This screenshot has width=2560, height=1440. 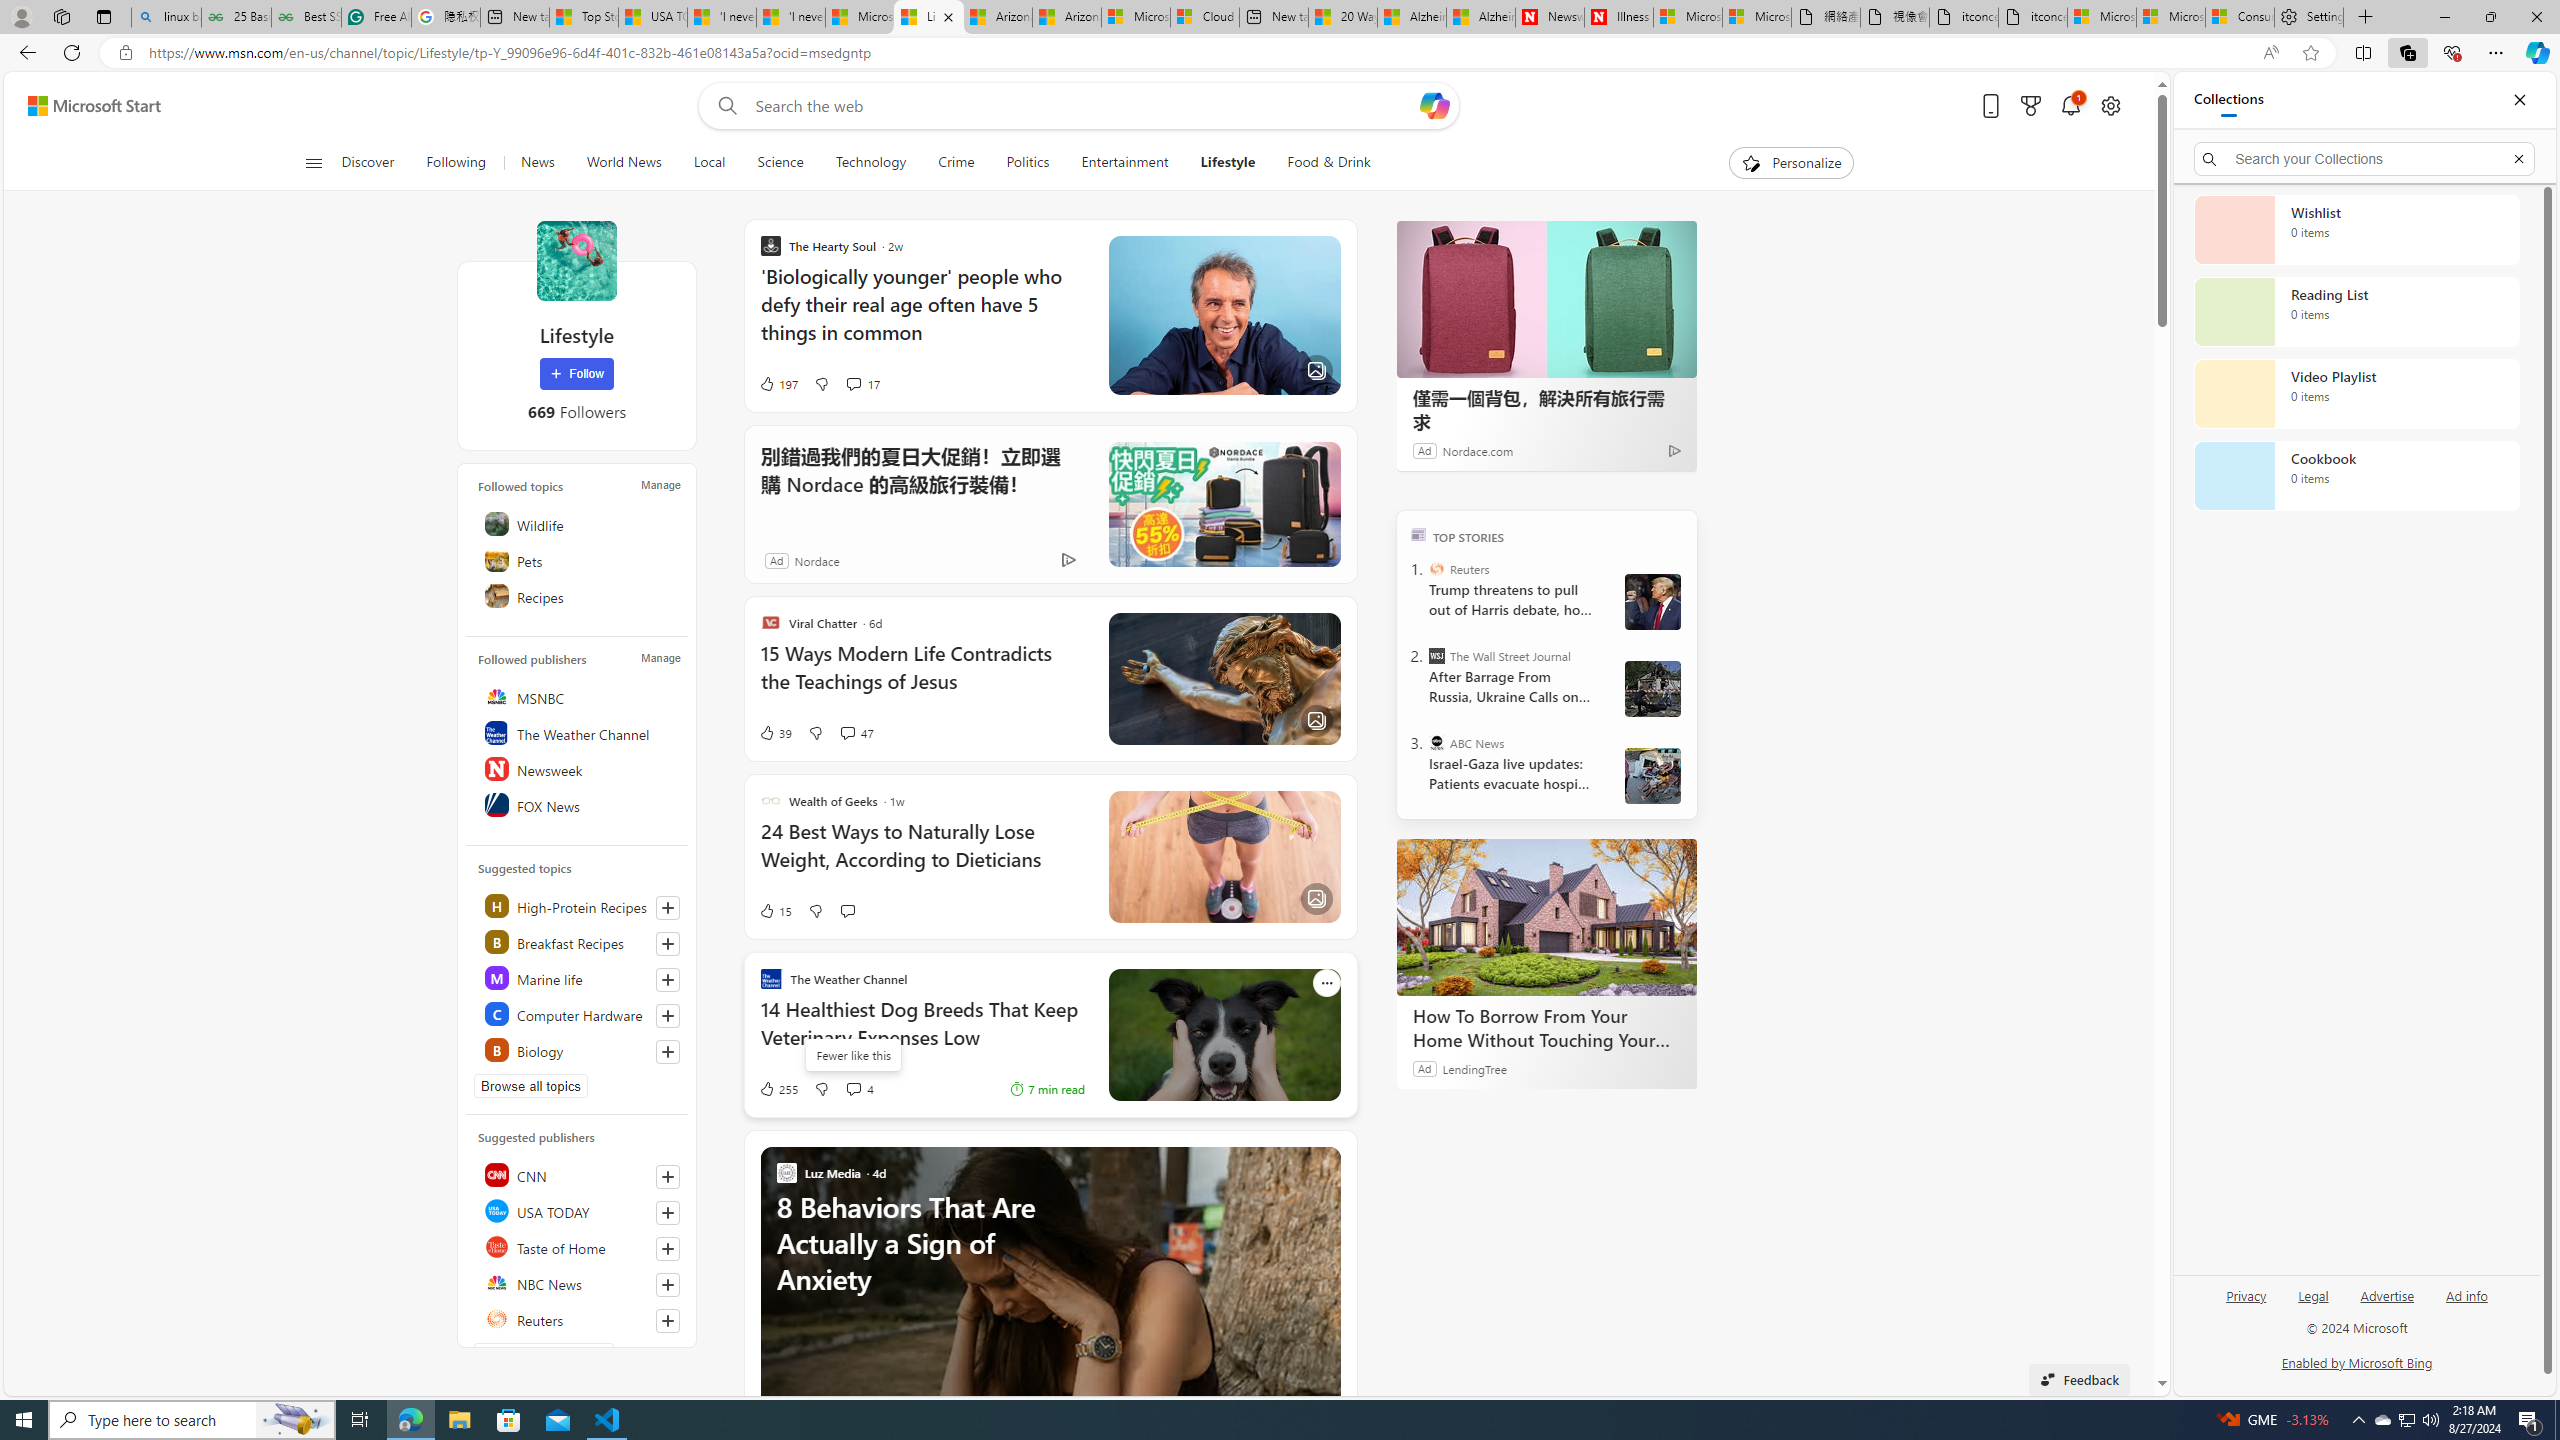 What do you see at coordinates (2356, 312) in the screenshot?
I see `Reading List collection, 0 items` at bounding box center [2356, 312].